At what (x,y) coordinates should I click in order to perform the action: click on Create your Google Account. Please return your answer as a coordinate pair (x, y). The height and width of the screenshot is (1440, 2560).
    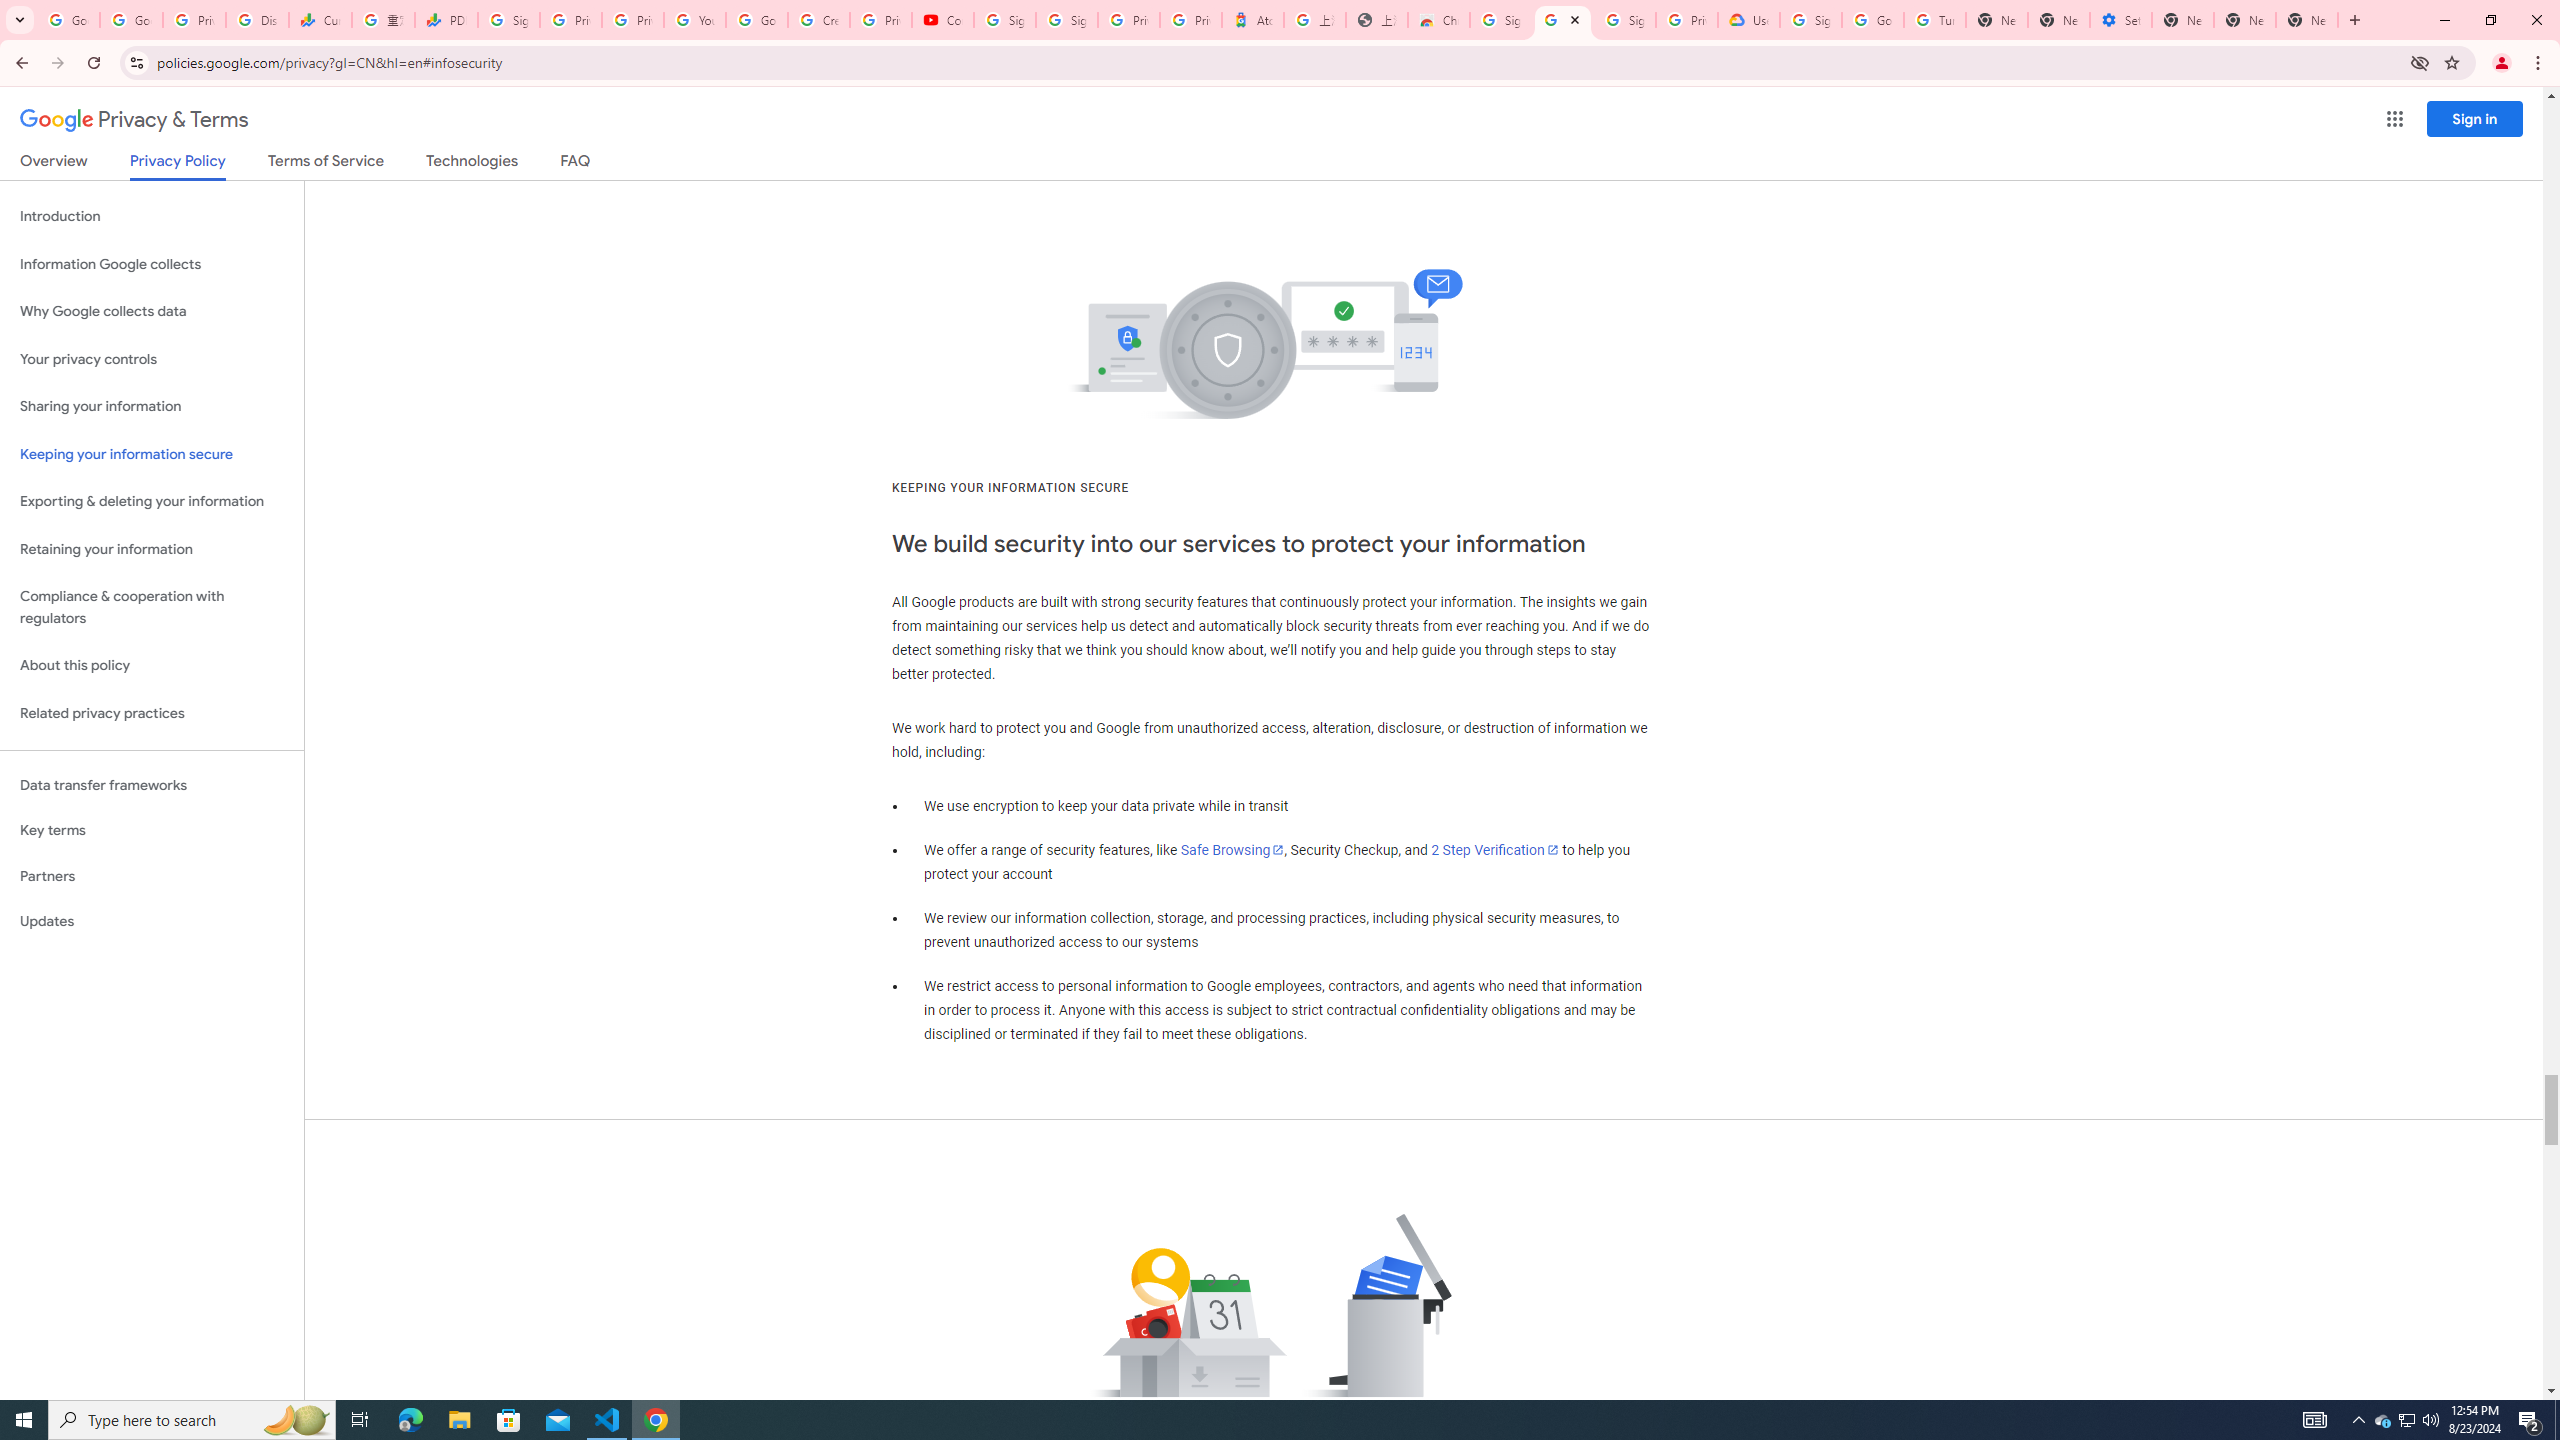
    Looking at the image, I should click on (819, 20).